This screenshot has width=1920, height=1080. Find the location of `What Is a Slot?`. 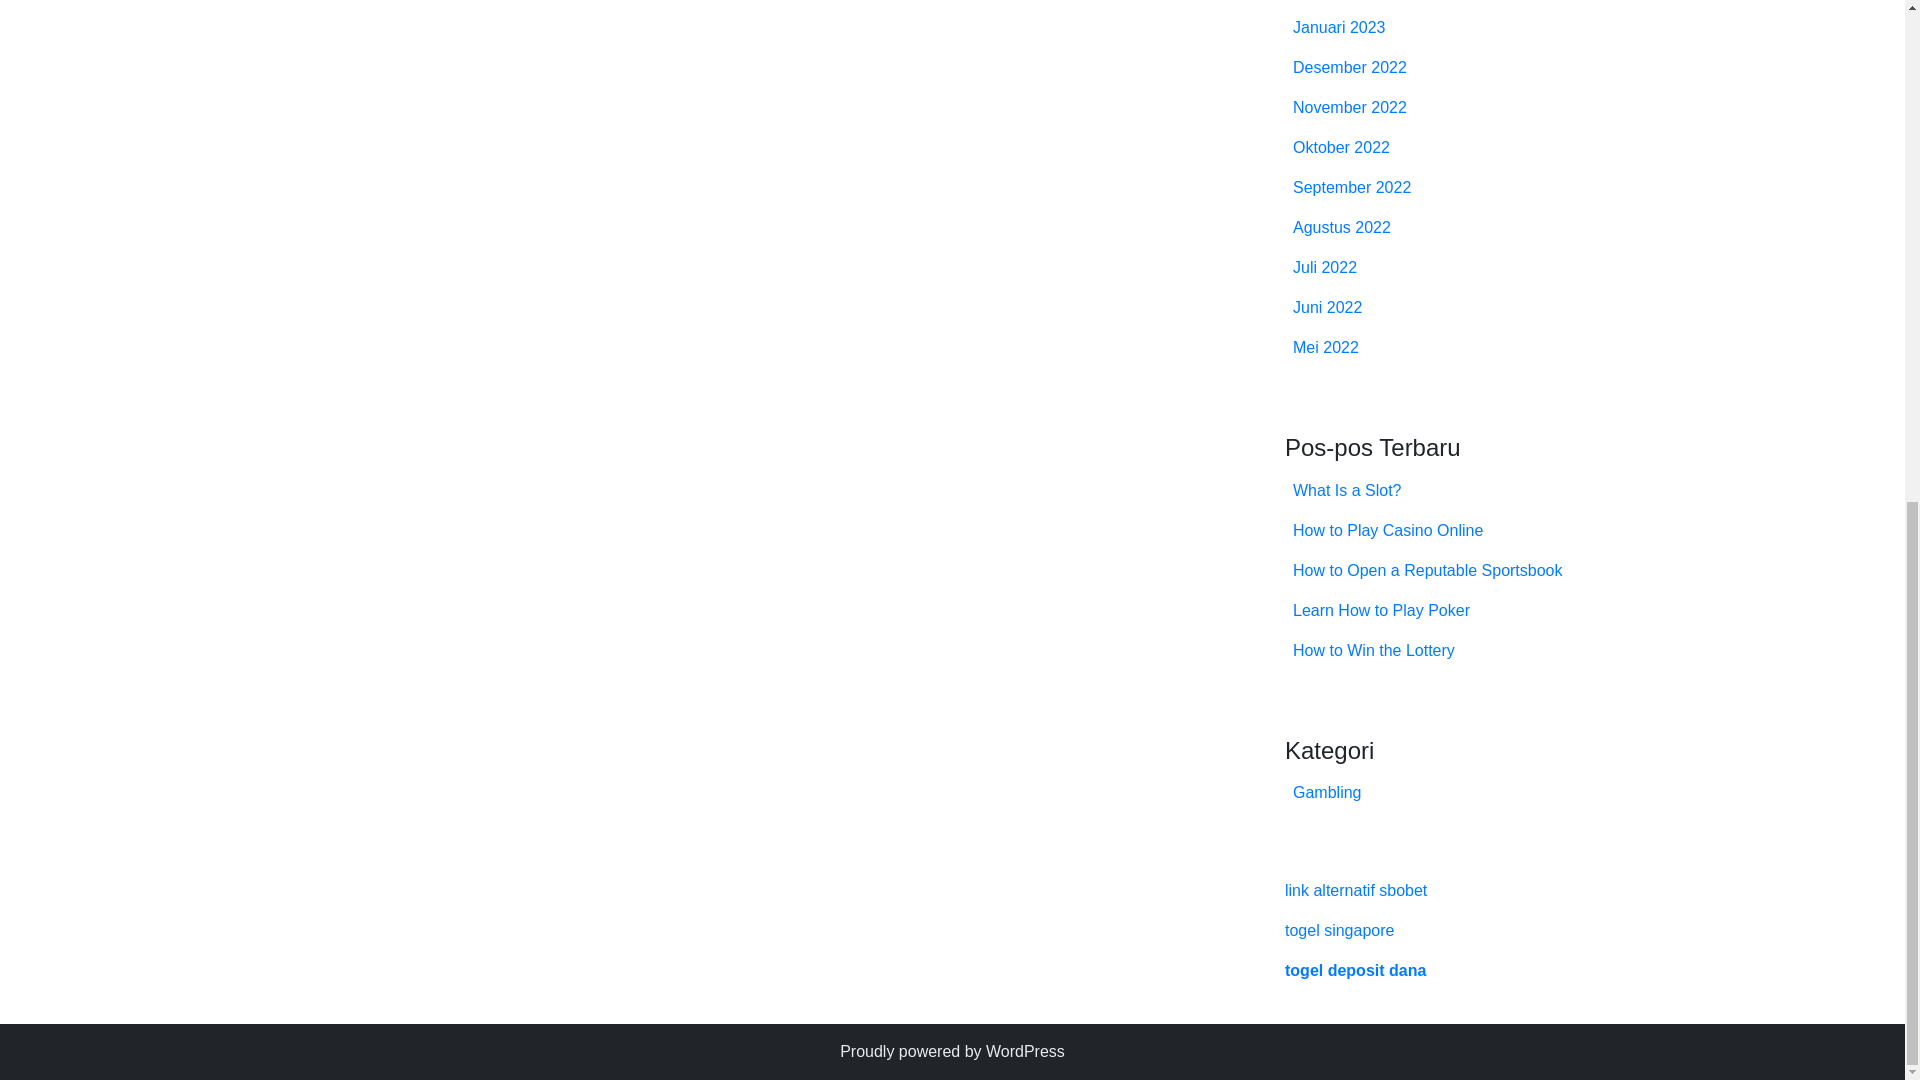

What Is a Slot? is located at coordinates (1346, 490).